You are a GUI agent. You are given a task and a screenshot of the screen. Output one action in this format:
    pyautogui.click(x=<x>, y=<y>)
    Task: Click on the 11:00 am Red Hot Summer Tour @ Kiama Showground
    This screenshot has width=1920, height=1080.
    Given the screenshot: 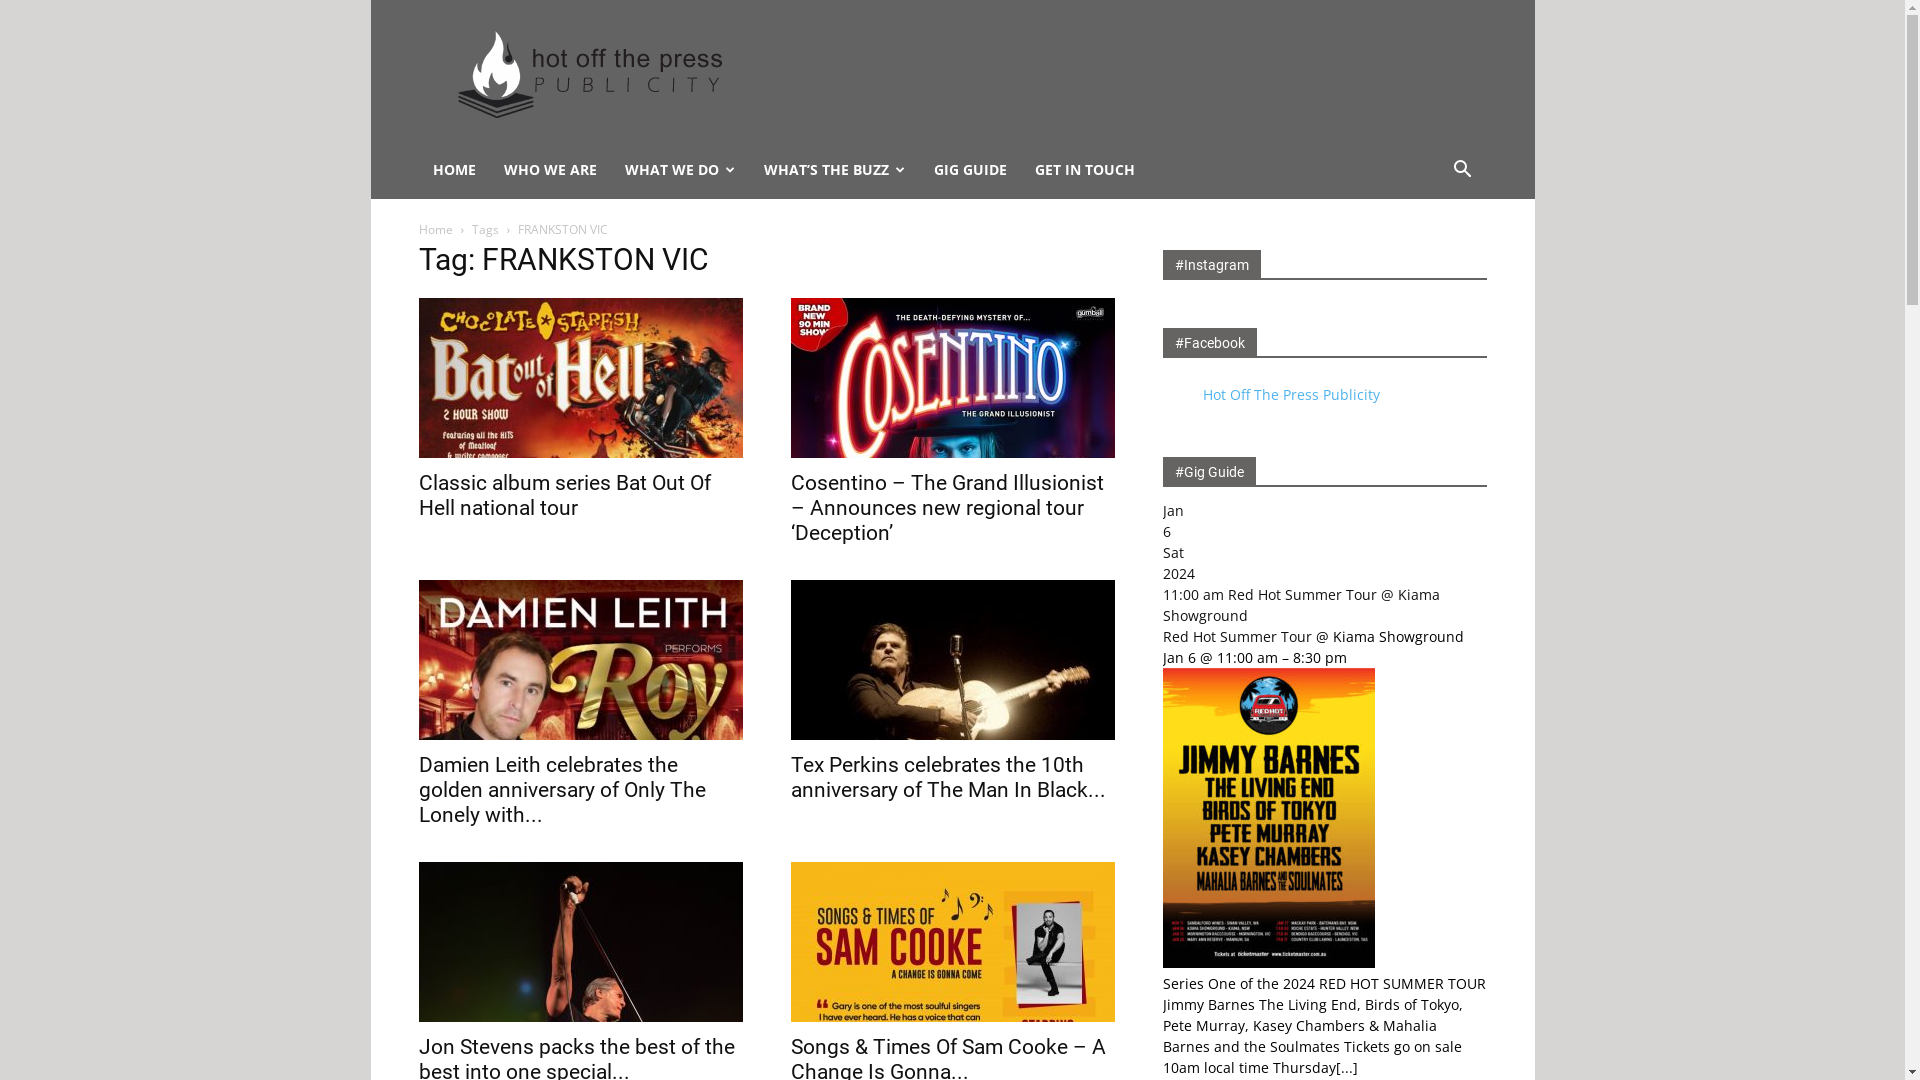 What is the action you would take?
    pyautogui.click(x=1300, y=605)
    